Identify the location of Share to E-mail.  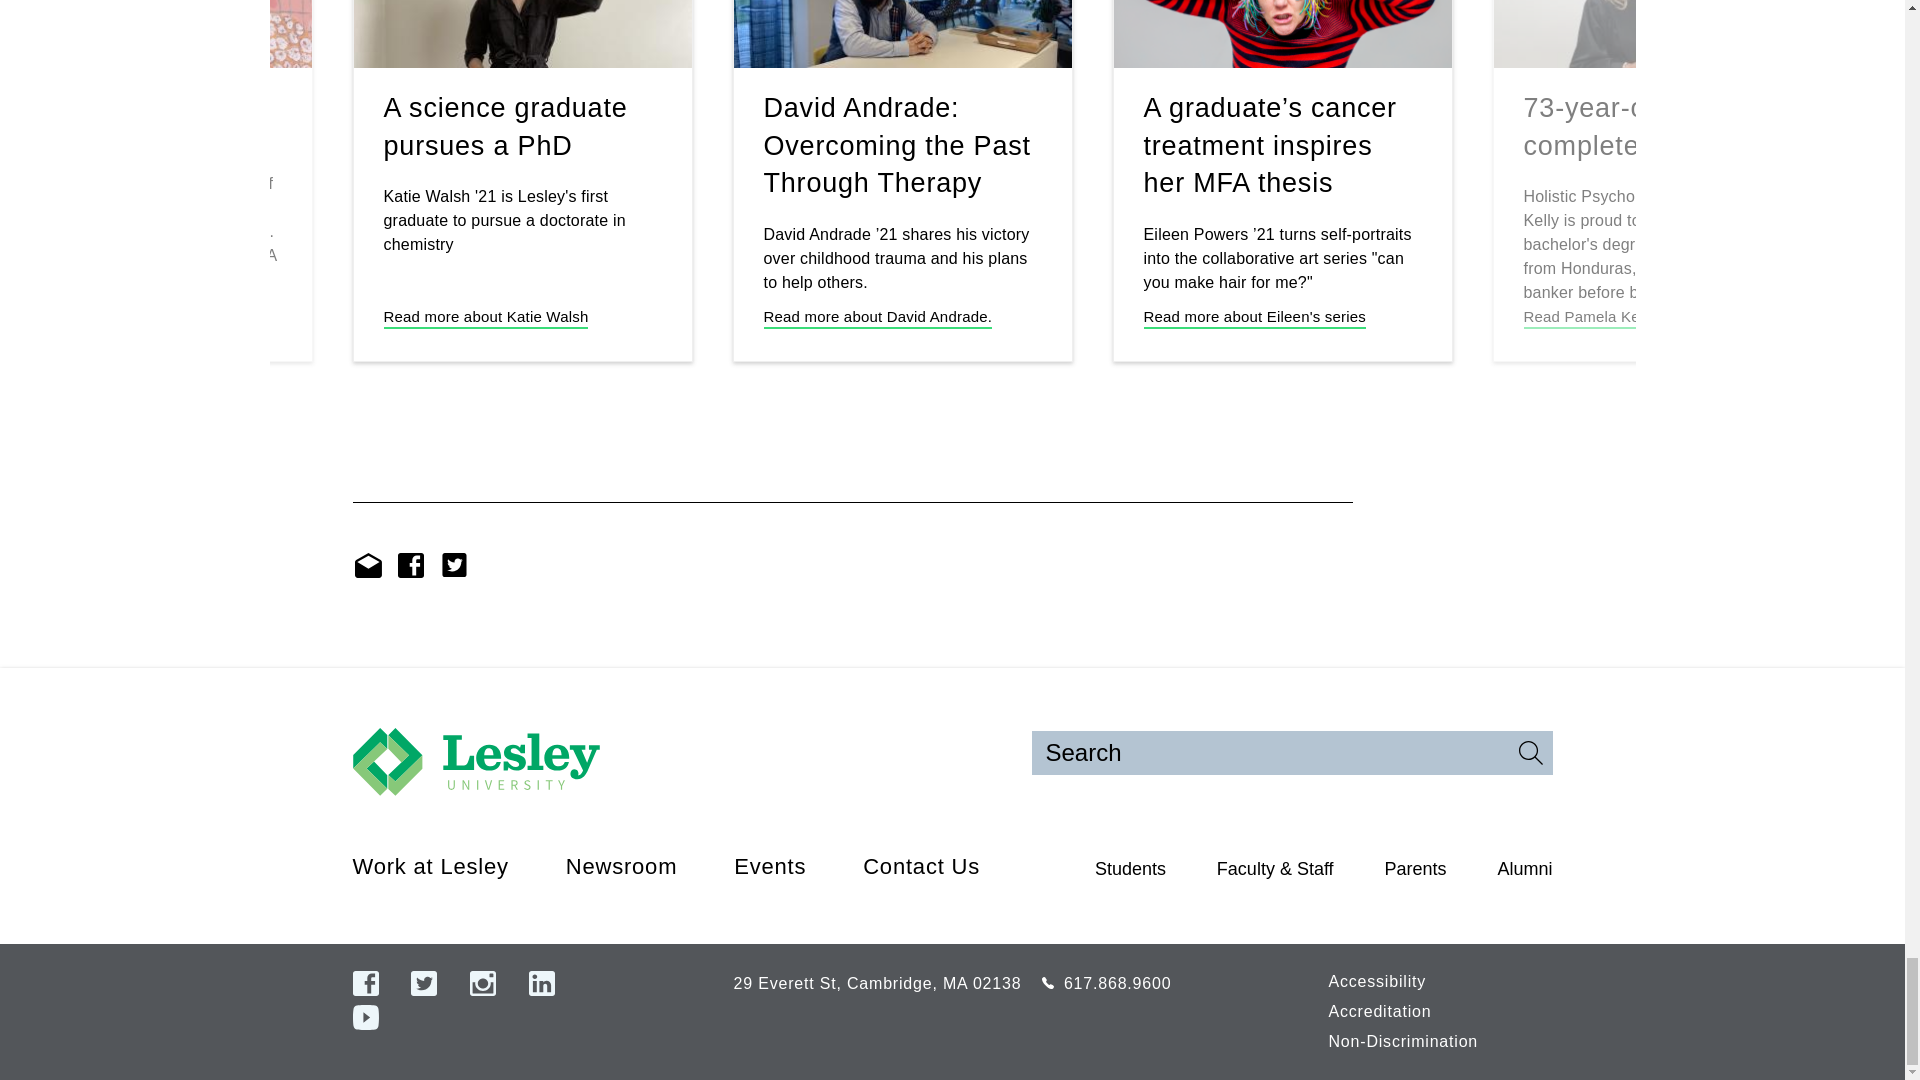
(366, 564).